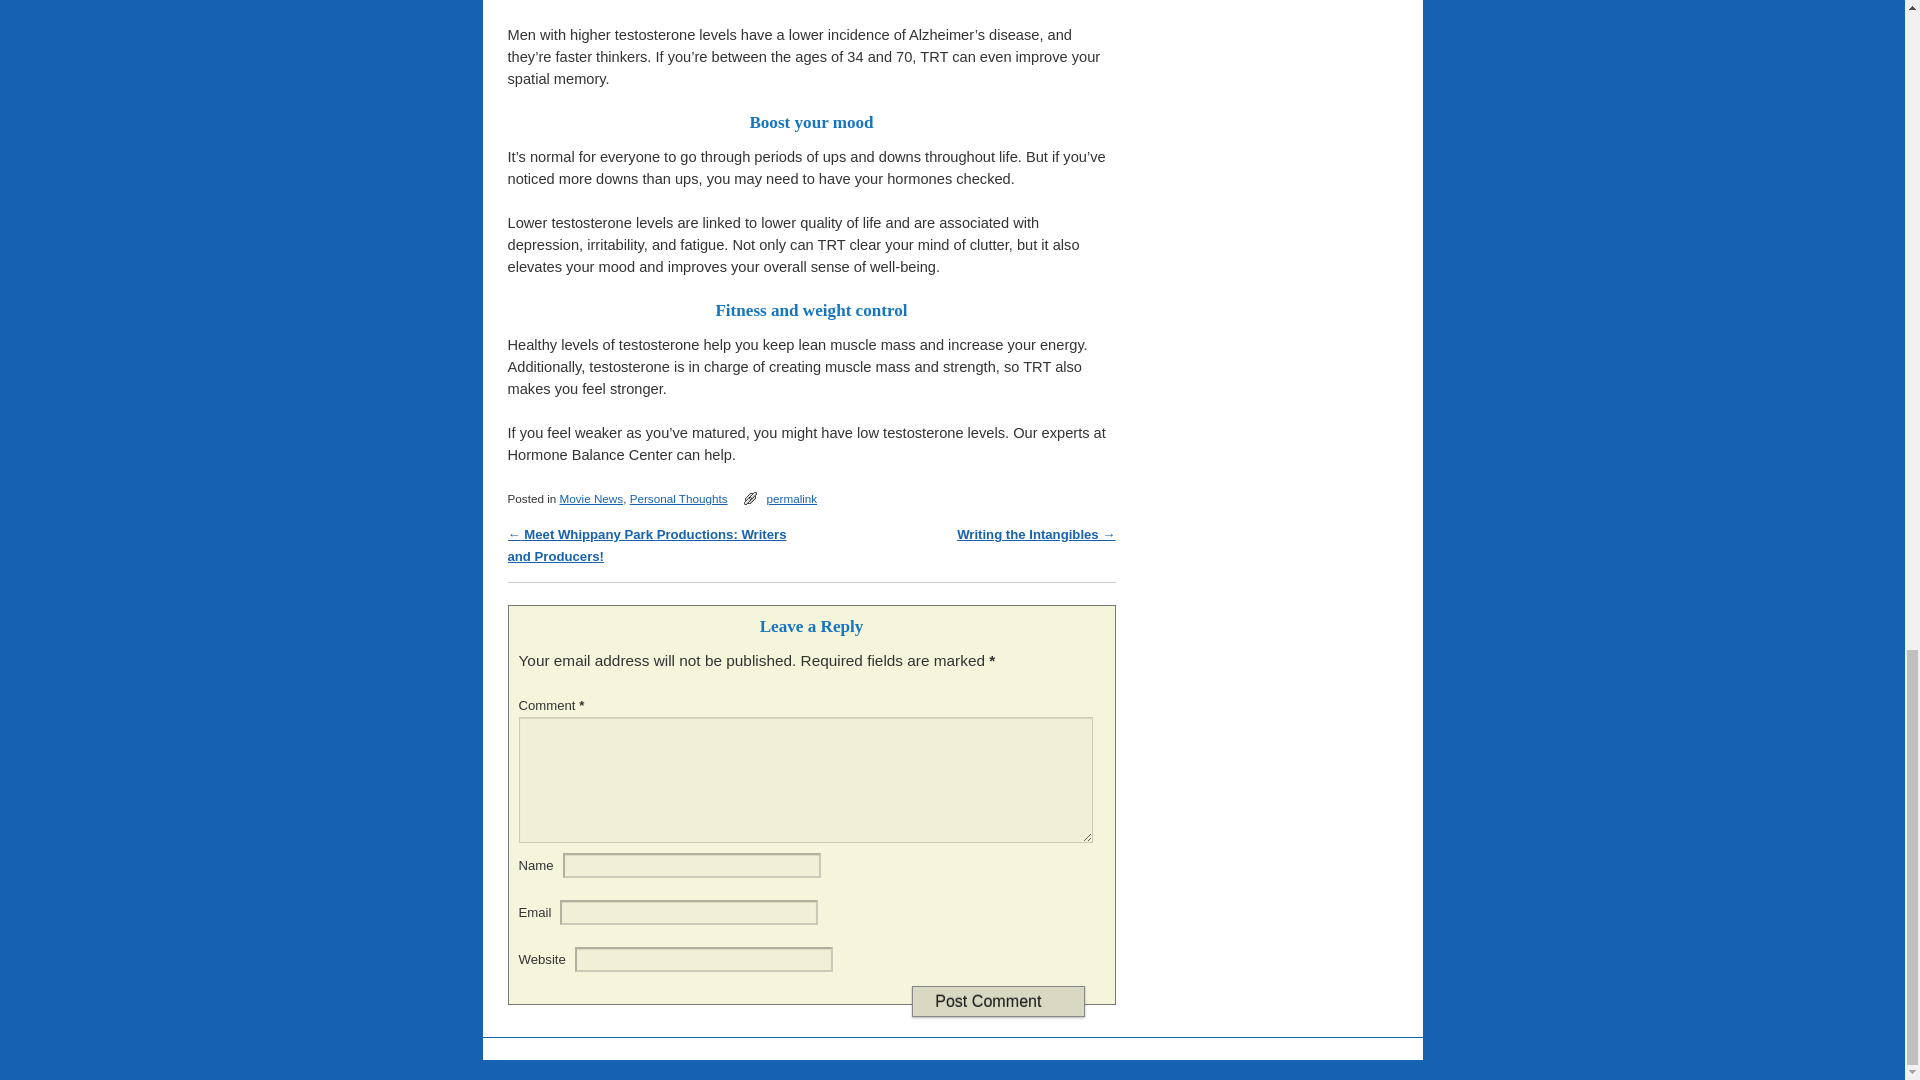  I want to click on permalink, so click(792, 498).